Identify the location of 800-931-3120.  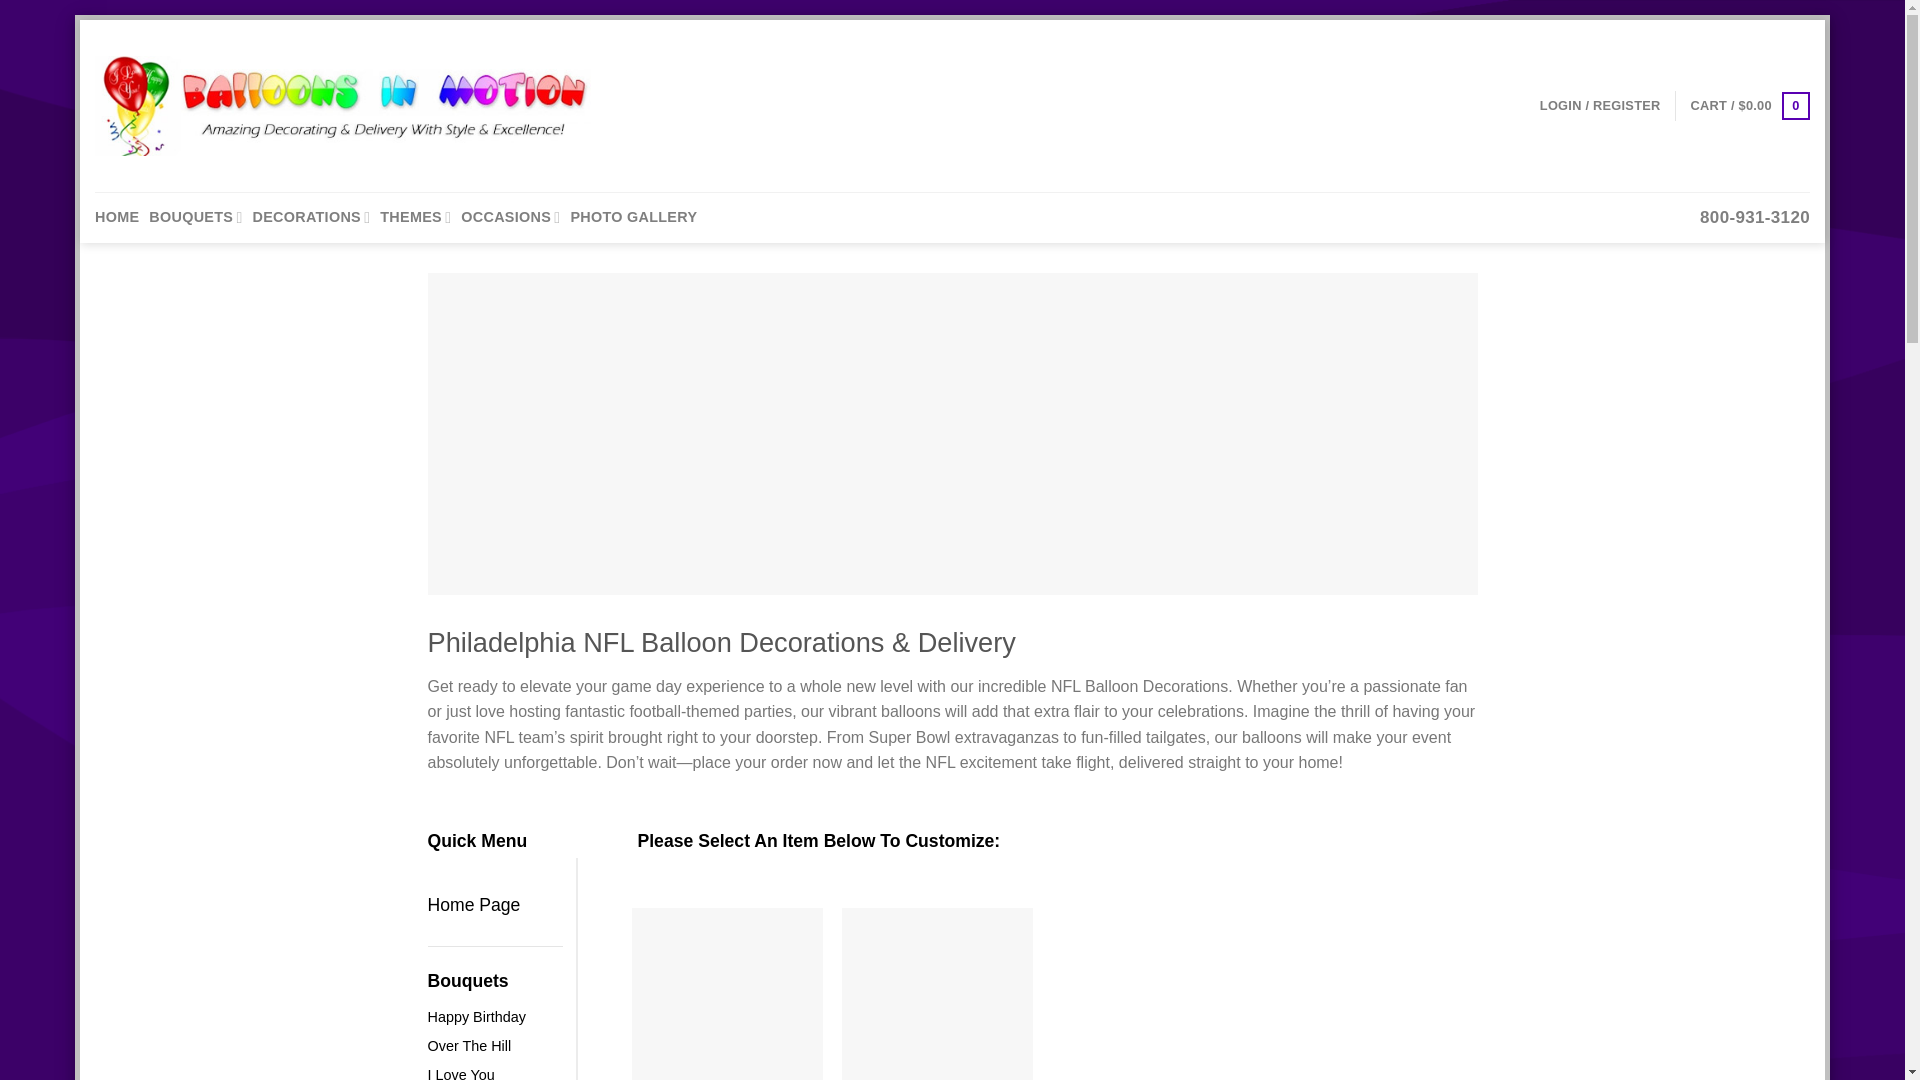
(1754, 218).